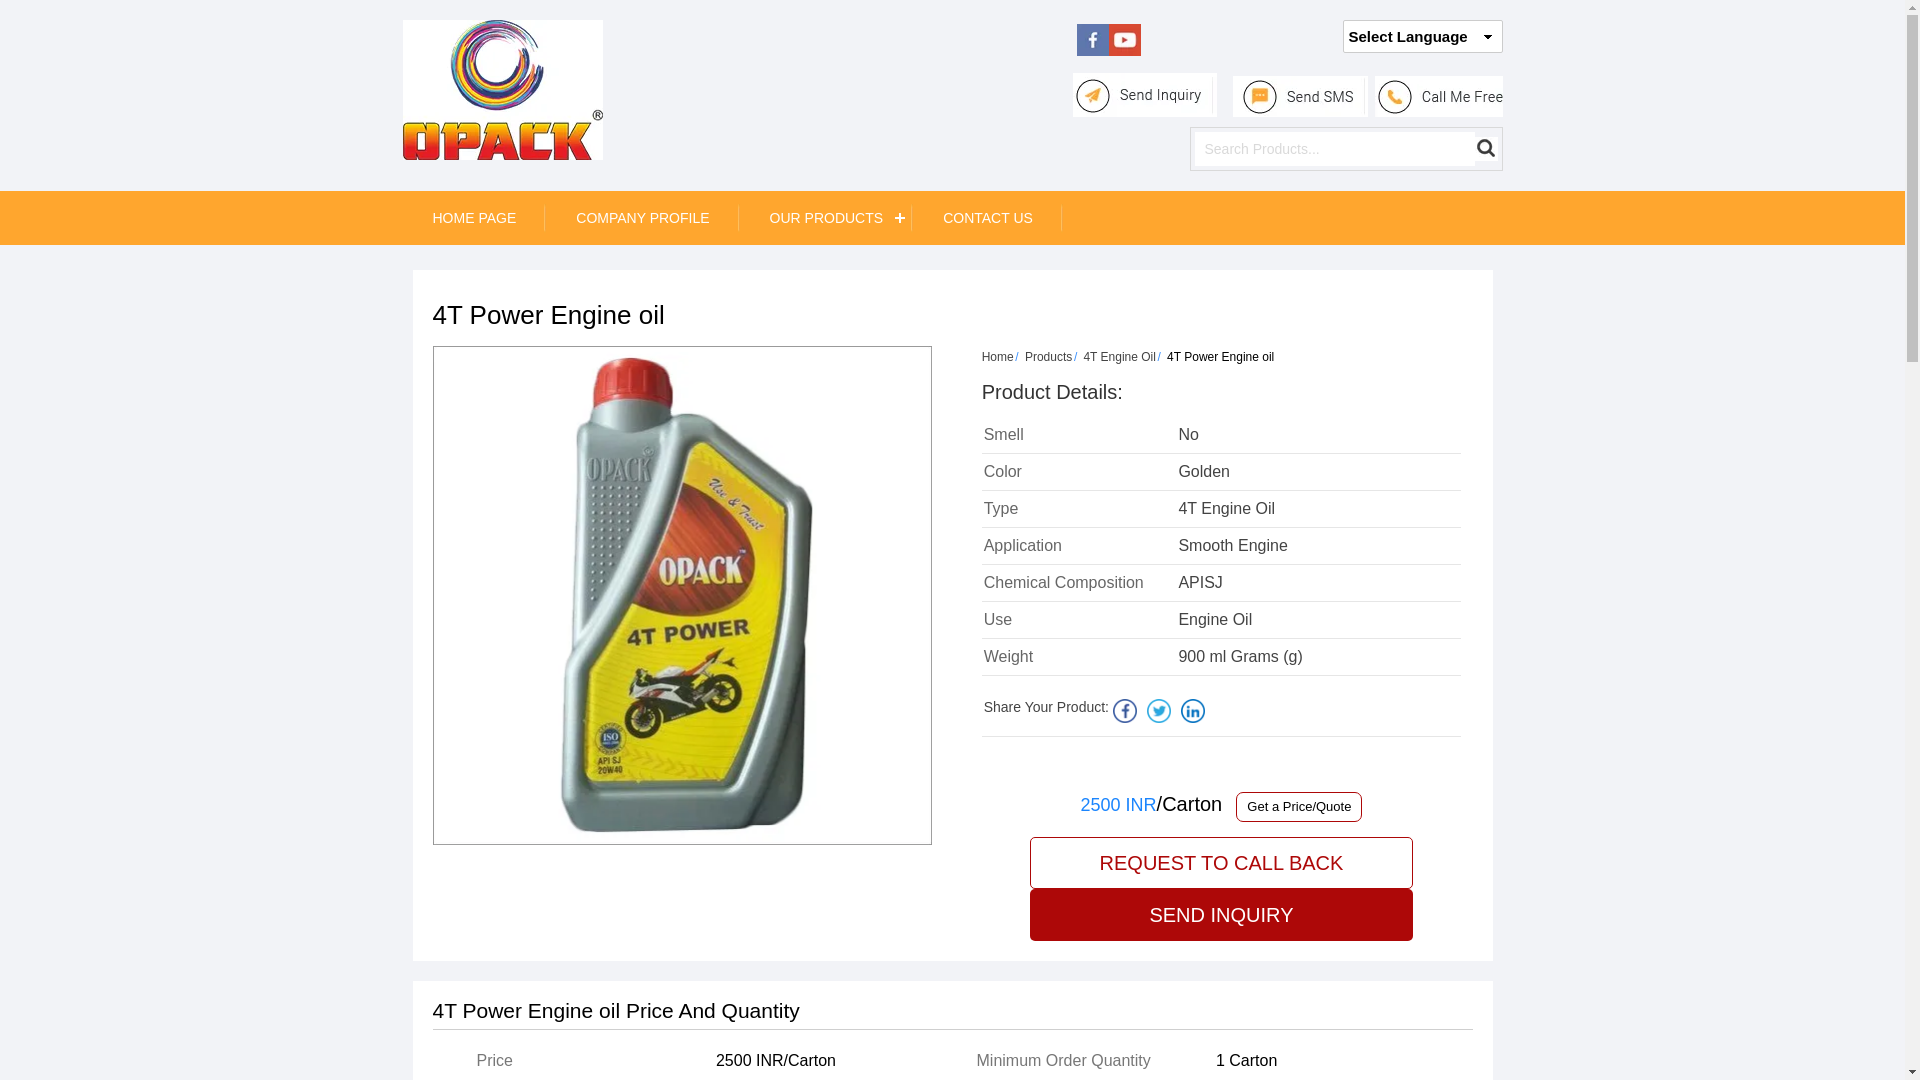  Describe the element at coordinates (1438, 96) in the screenshot. I see `Call Me Free` at that location.